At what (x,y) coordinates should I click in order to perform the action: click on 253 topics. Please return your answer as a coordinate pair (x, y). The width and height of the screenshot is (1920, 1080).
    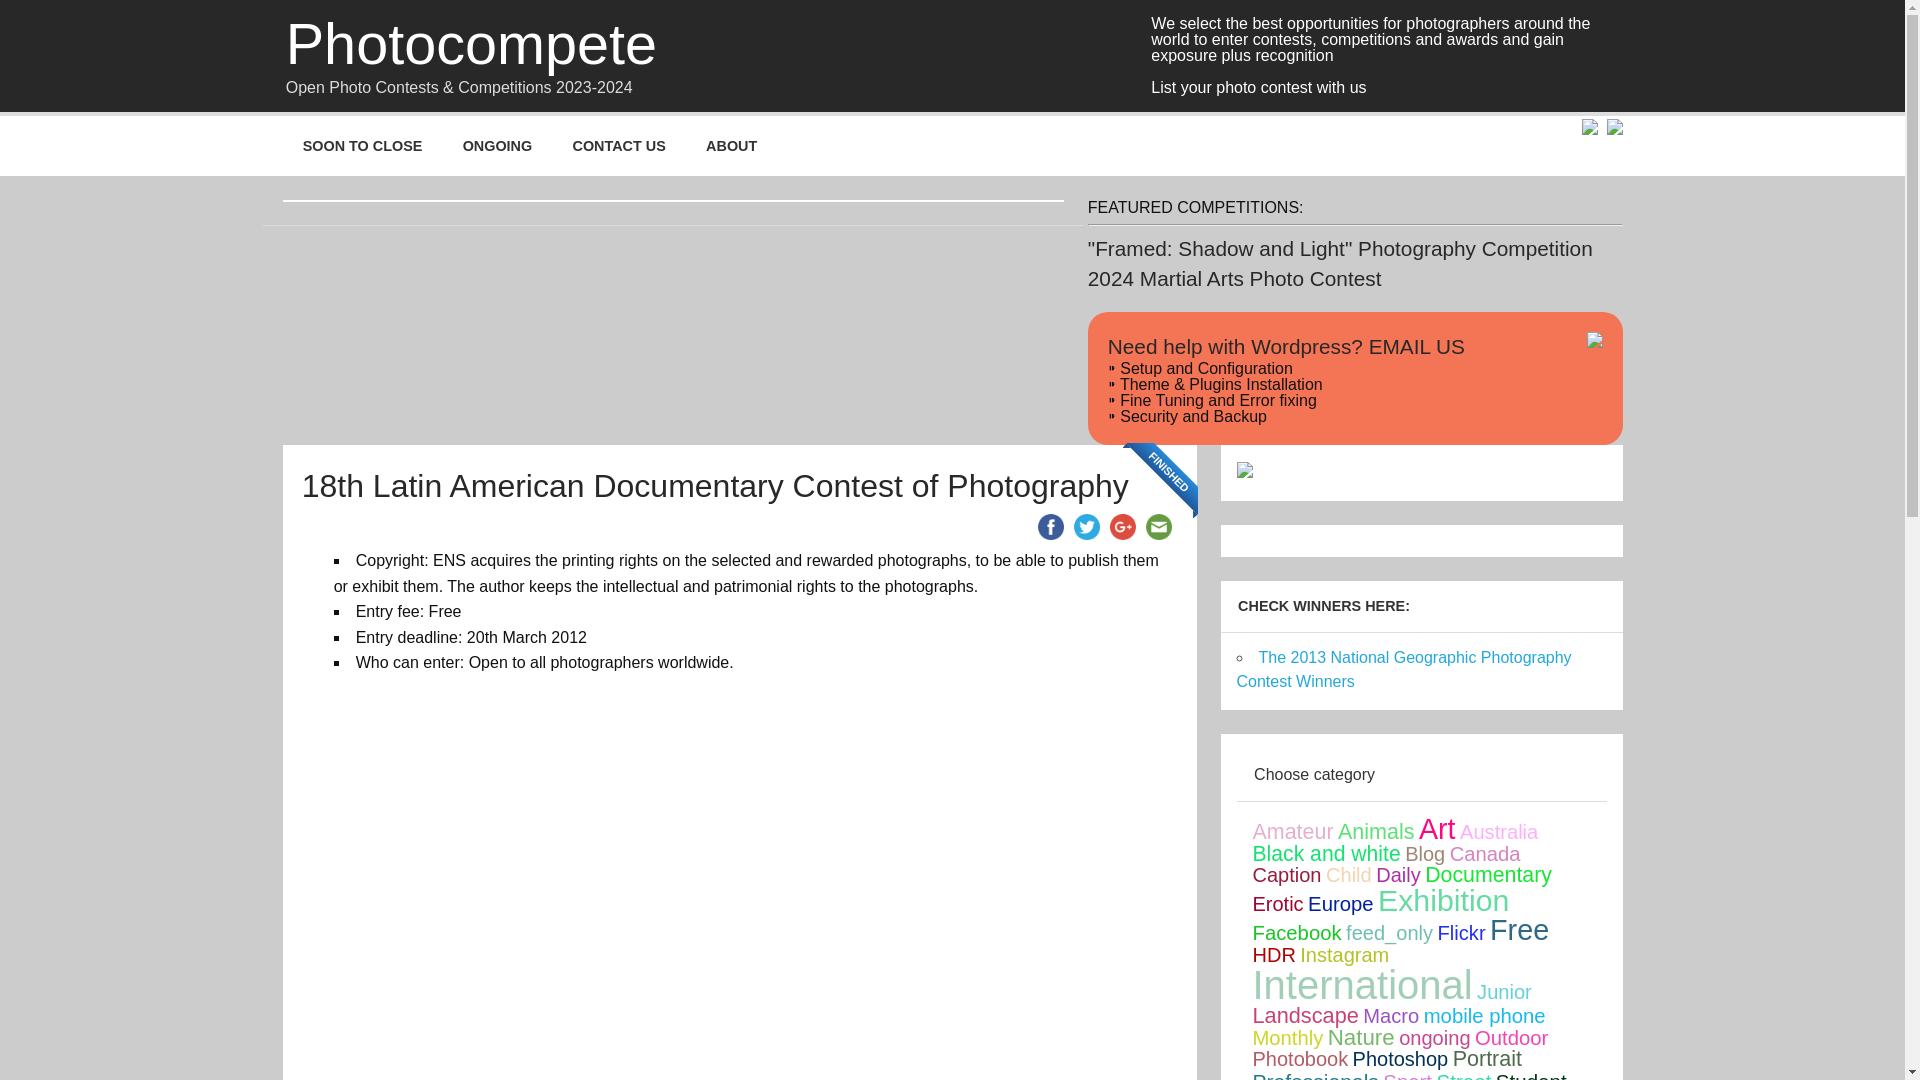
    Looking at the image, I should click on (1325, 854).